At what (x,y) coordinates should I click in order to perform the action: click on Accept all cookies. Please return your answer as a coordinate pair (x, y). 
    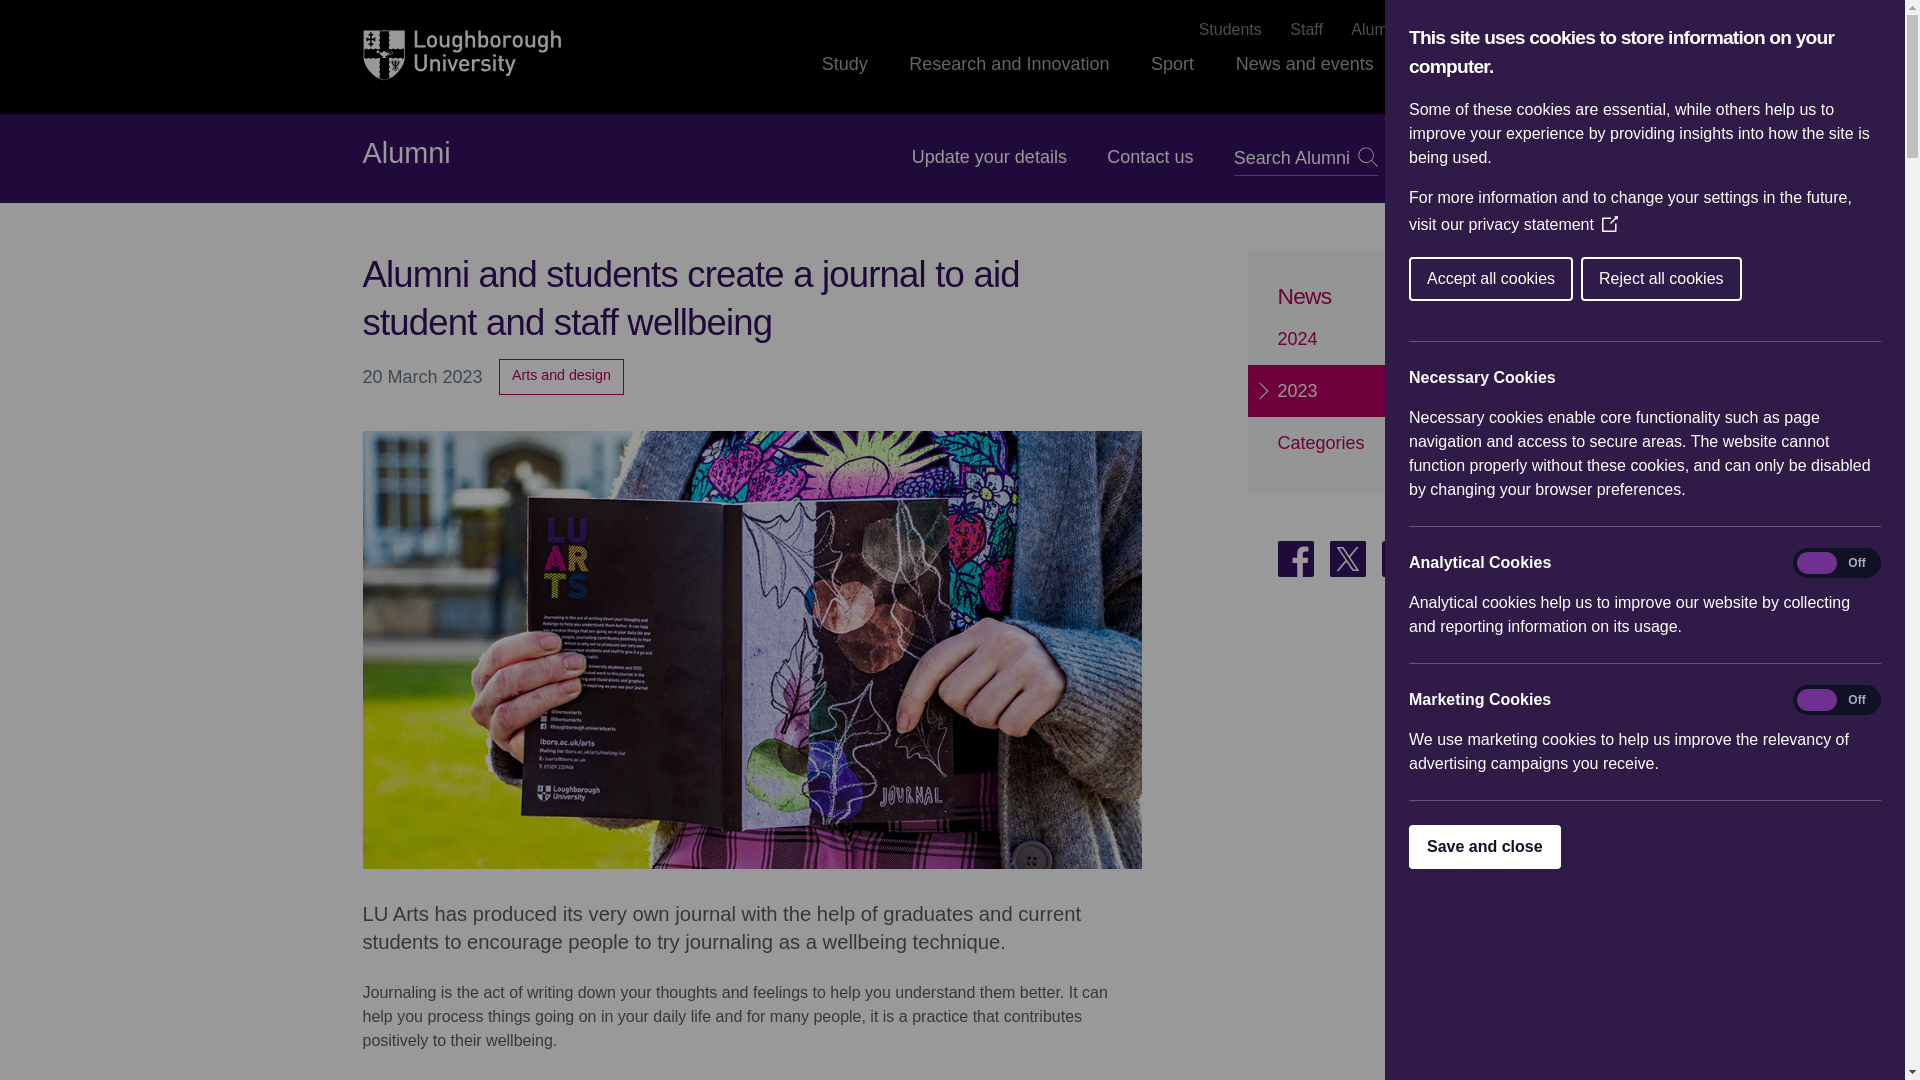
    Looking at the image, I should click on (1752, 279).